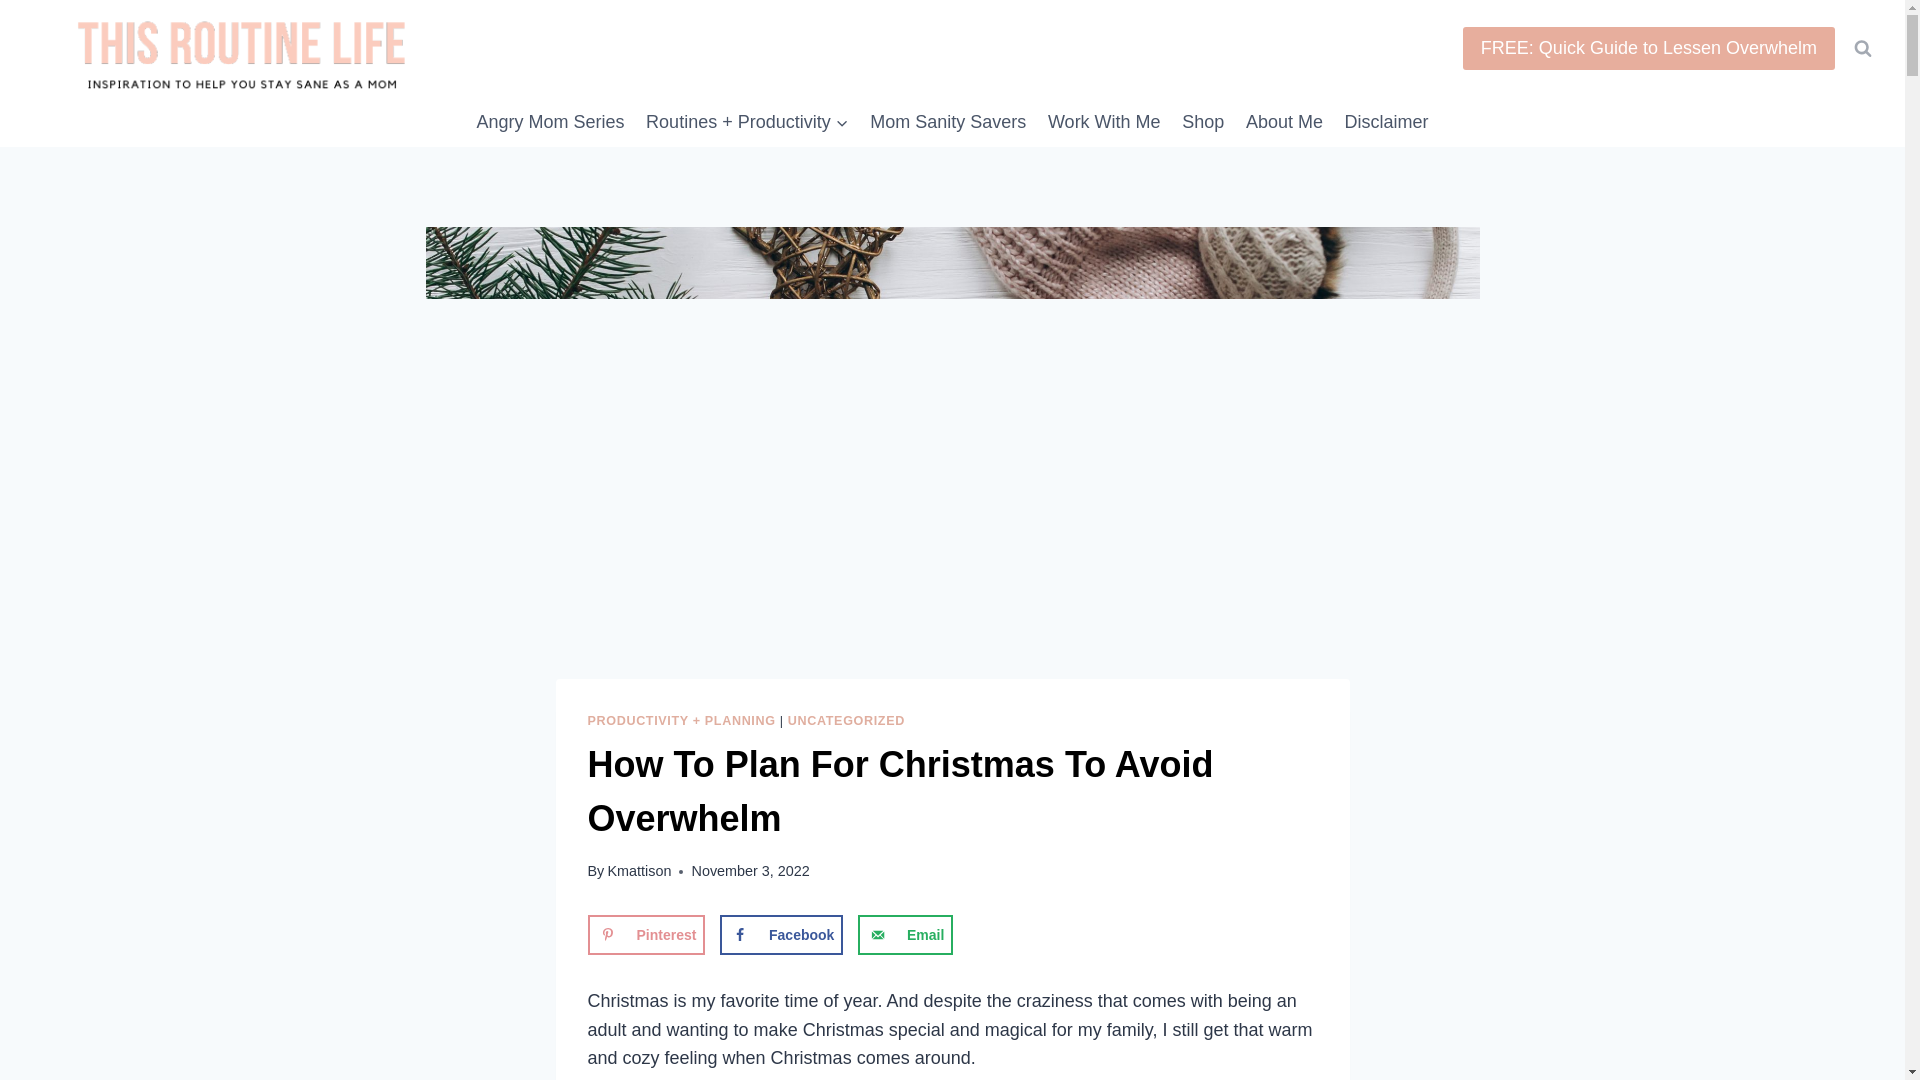 The height and width of the screenshot is (1080, 1920). Describe the element at coordinates (646, 934) in the screenshot. I see `Pinterest` at that location.